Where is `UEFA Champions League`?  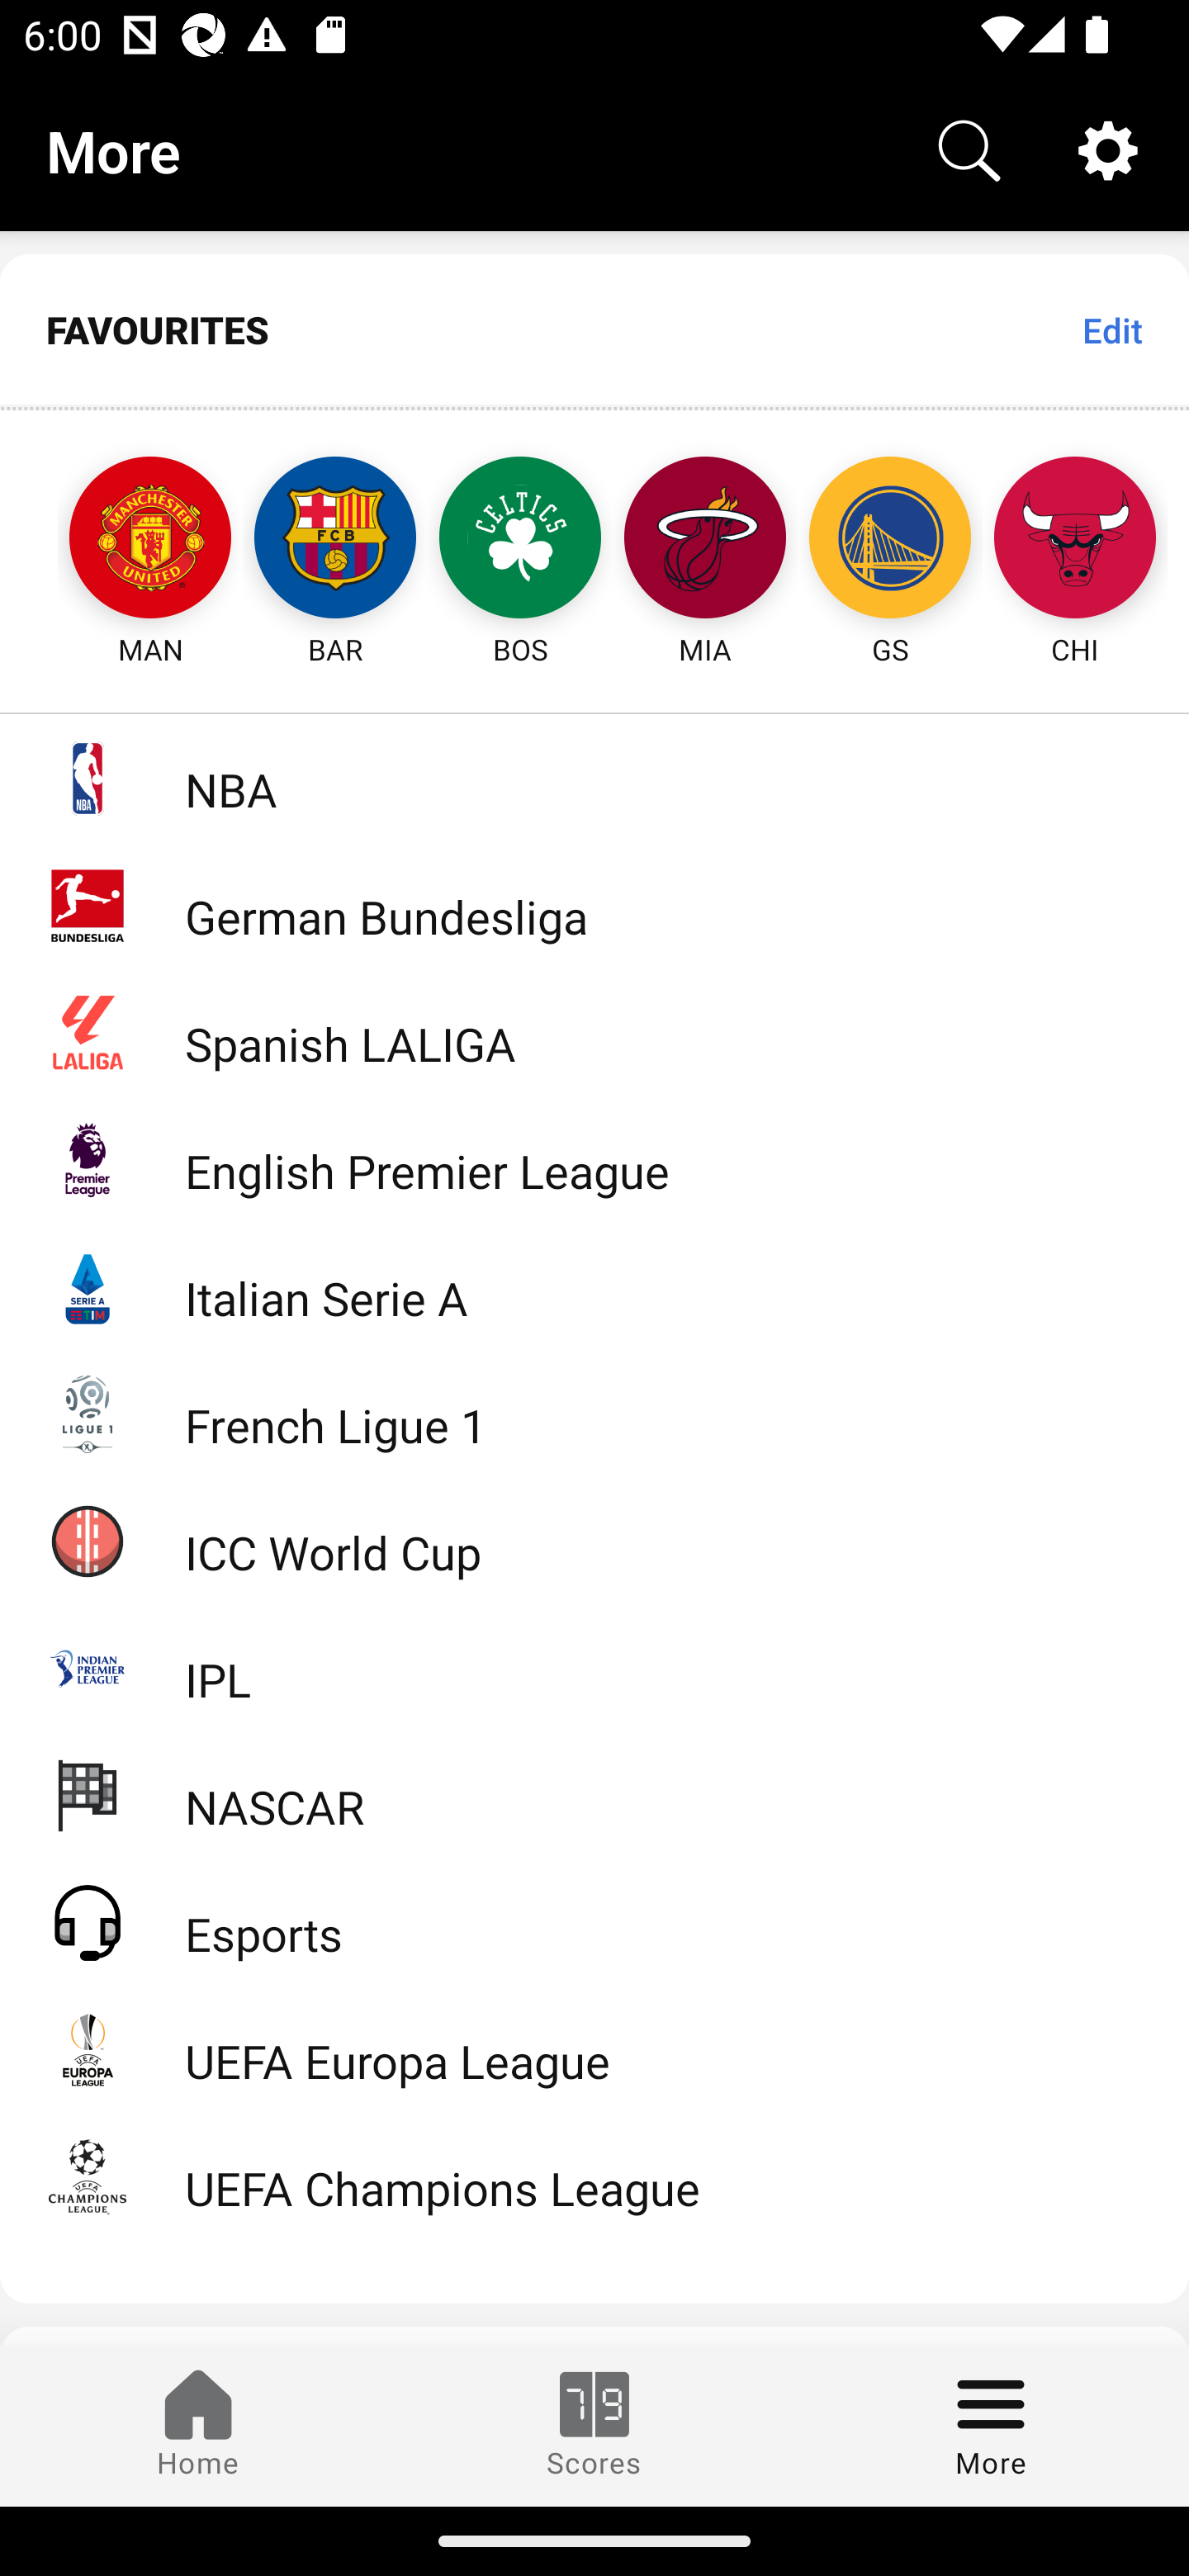 UEFA Champions League is located at coordinates (594, 2176).